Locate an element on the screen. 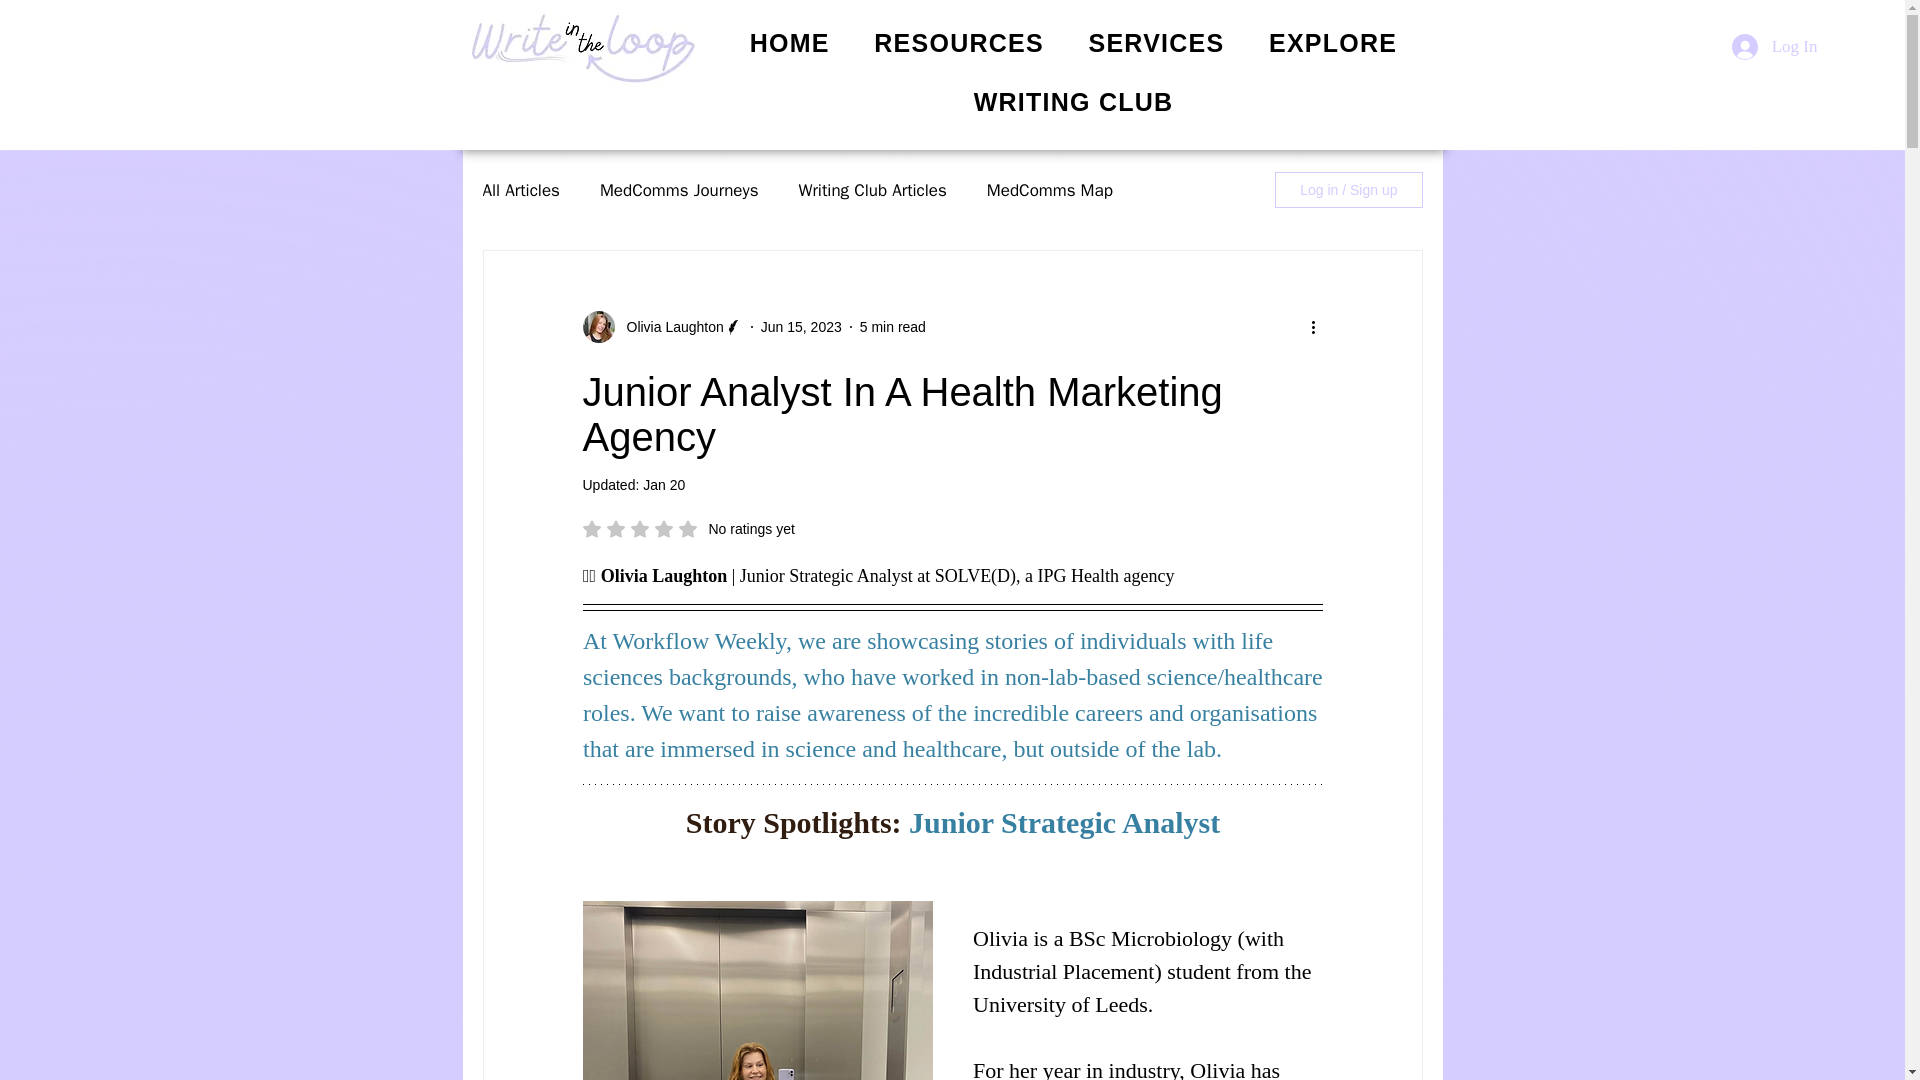 This screenshot has width=1920, height=1080. MedComms Journeys is located at coordinates (678, 189).